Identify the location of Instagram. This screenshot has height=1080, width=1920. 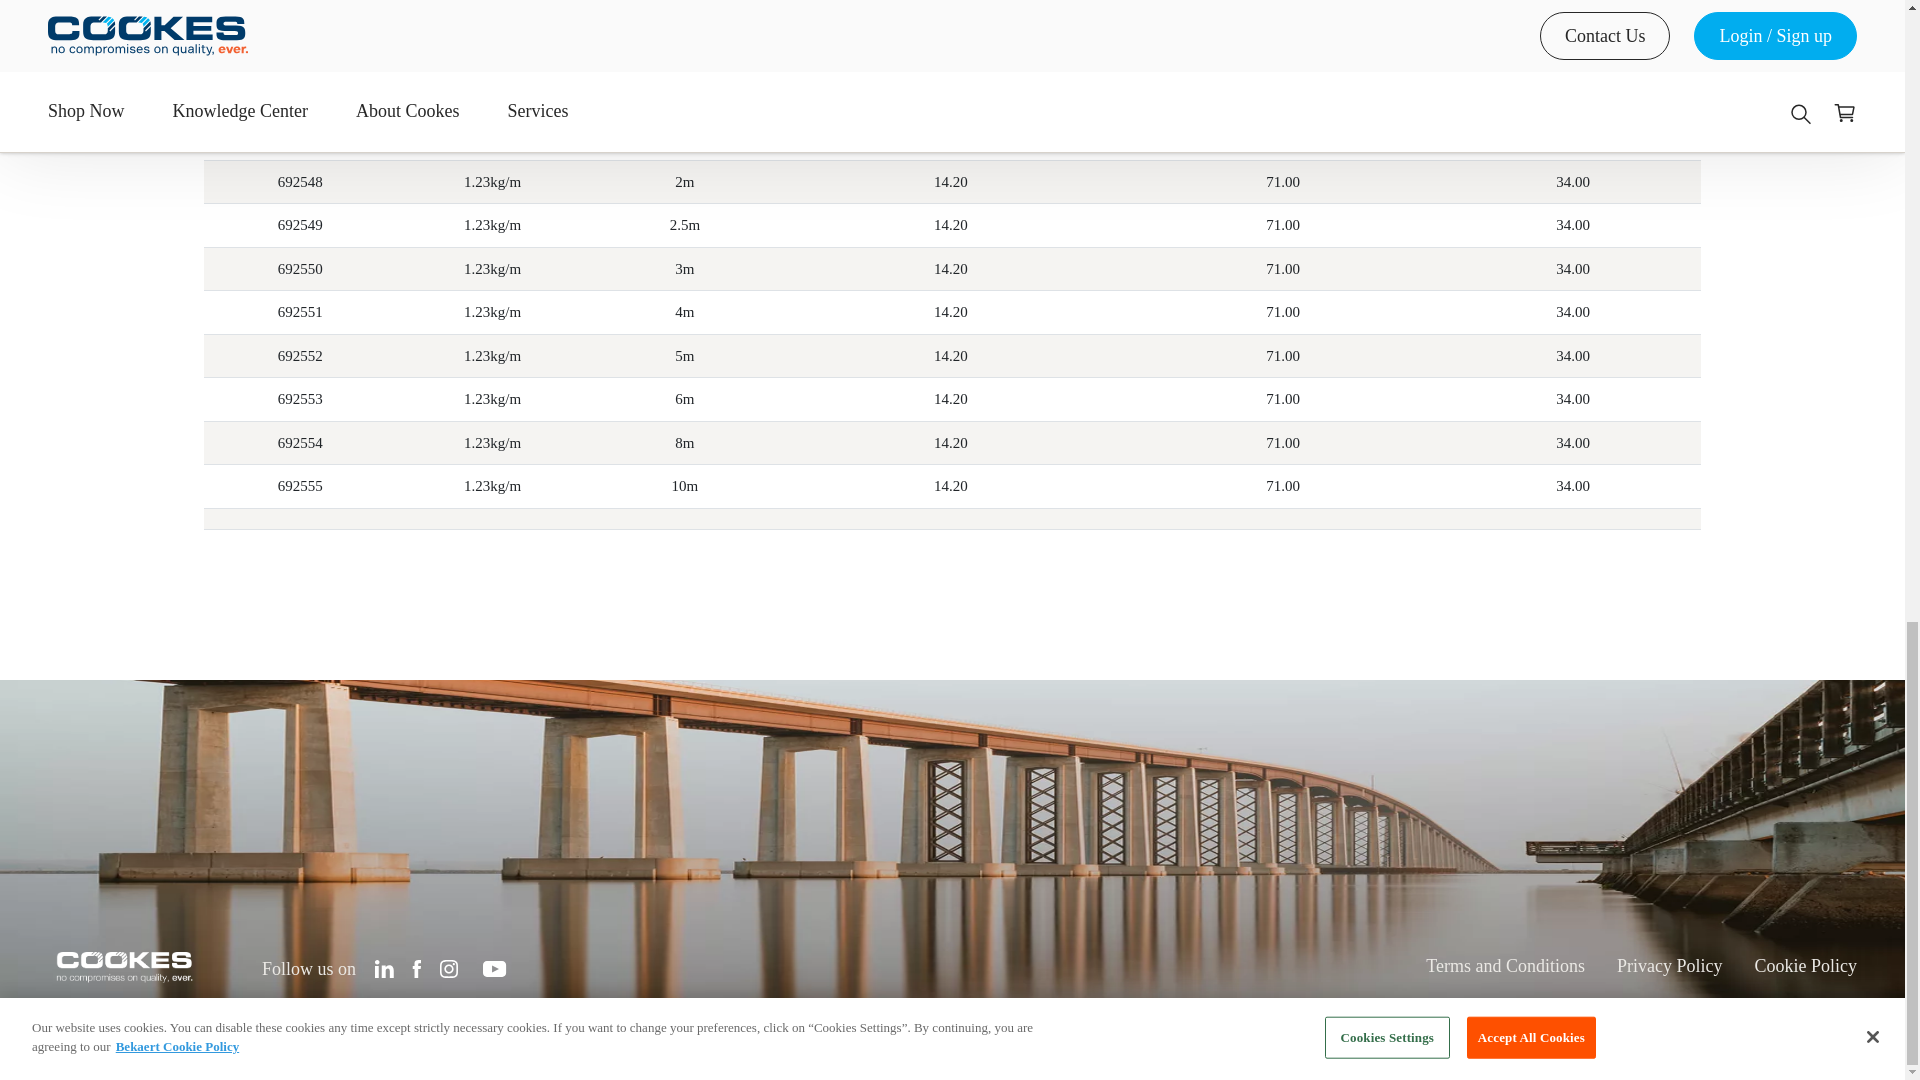
(448, 968).